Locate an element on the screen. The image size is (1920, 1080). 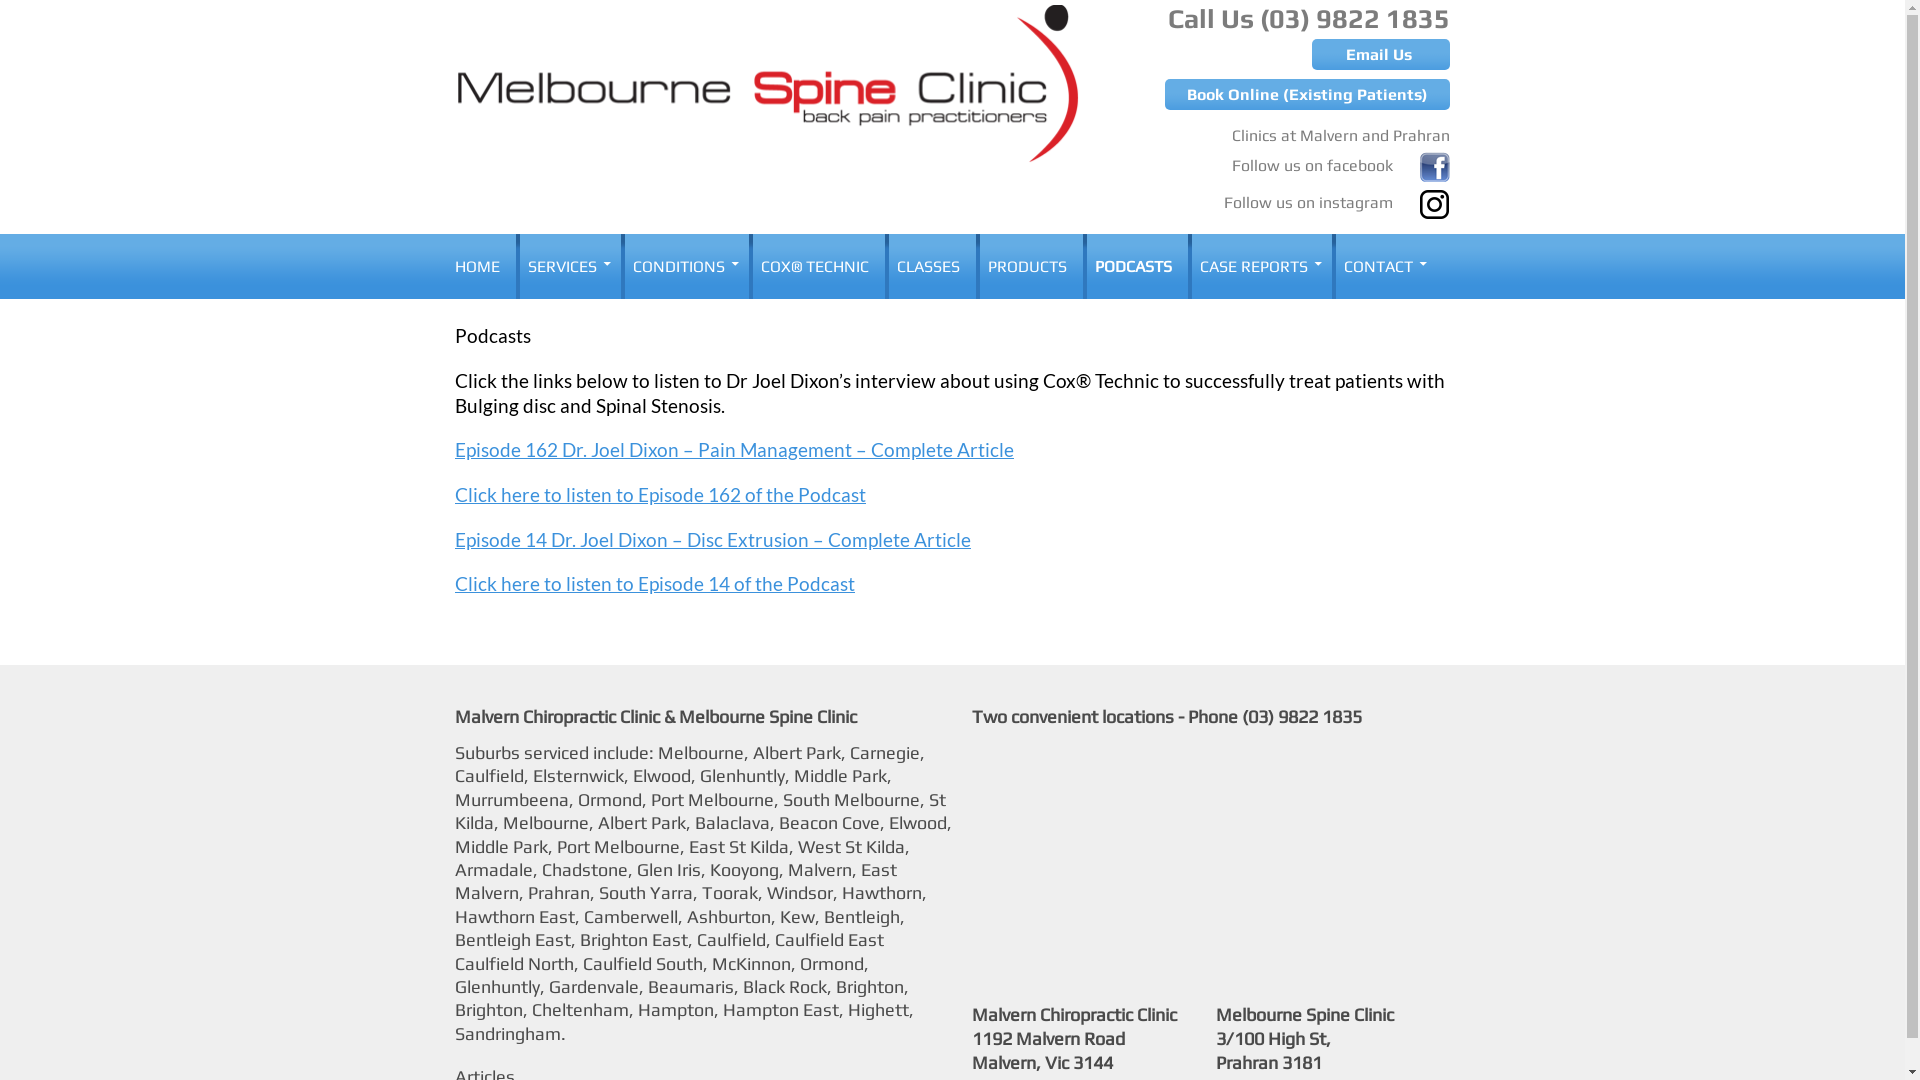
SERVICES is located at coordinates (566, 266).